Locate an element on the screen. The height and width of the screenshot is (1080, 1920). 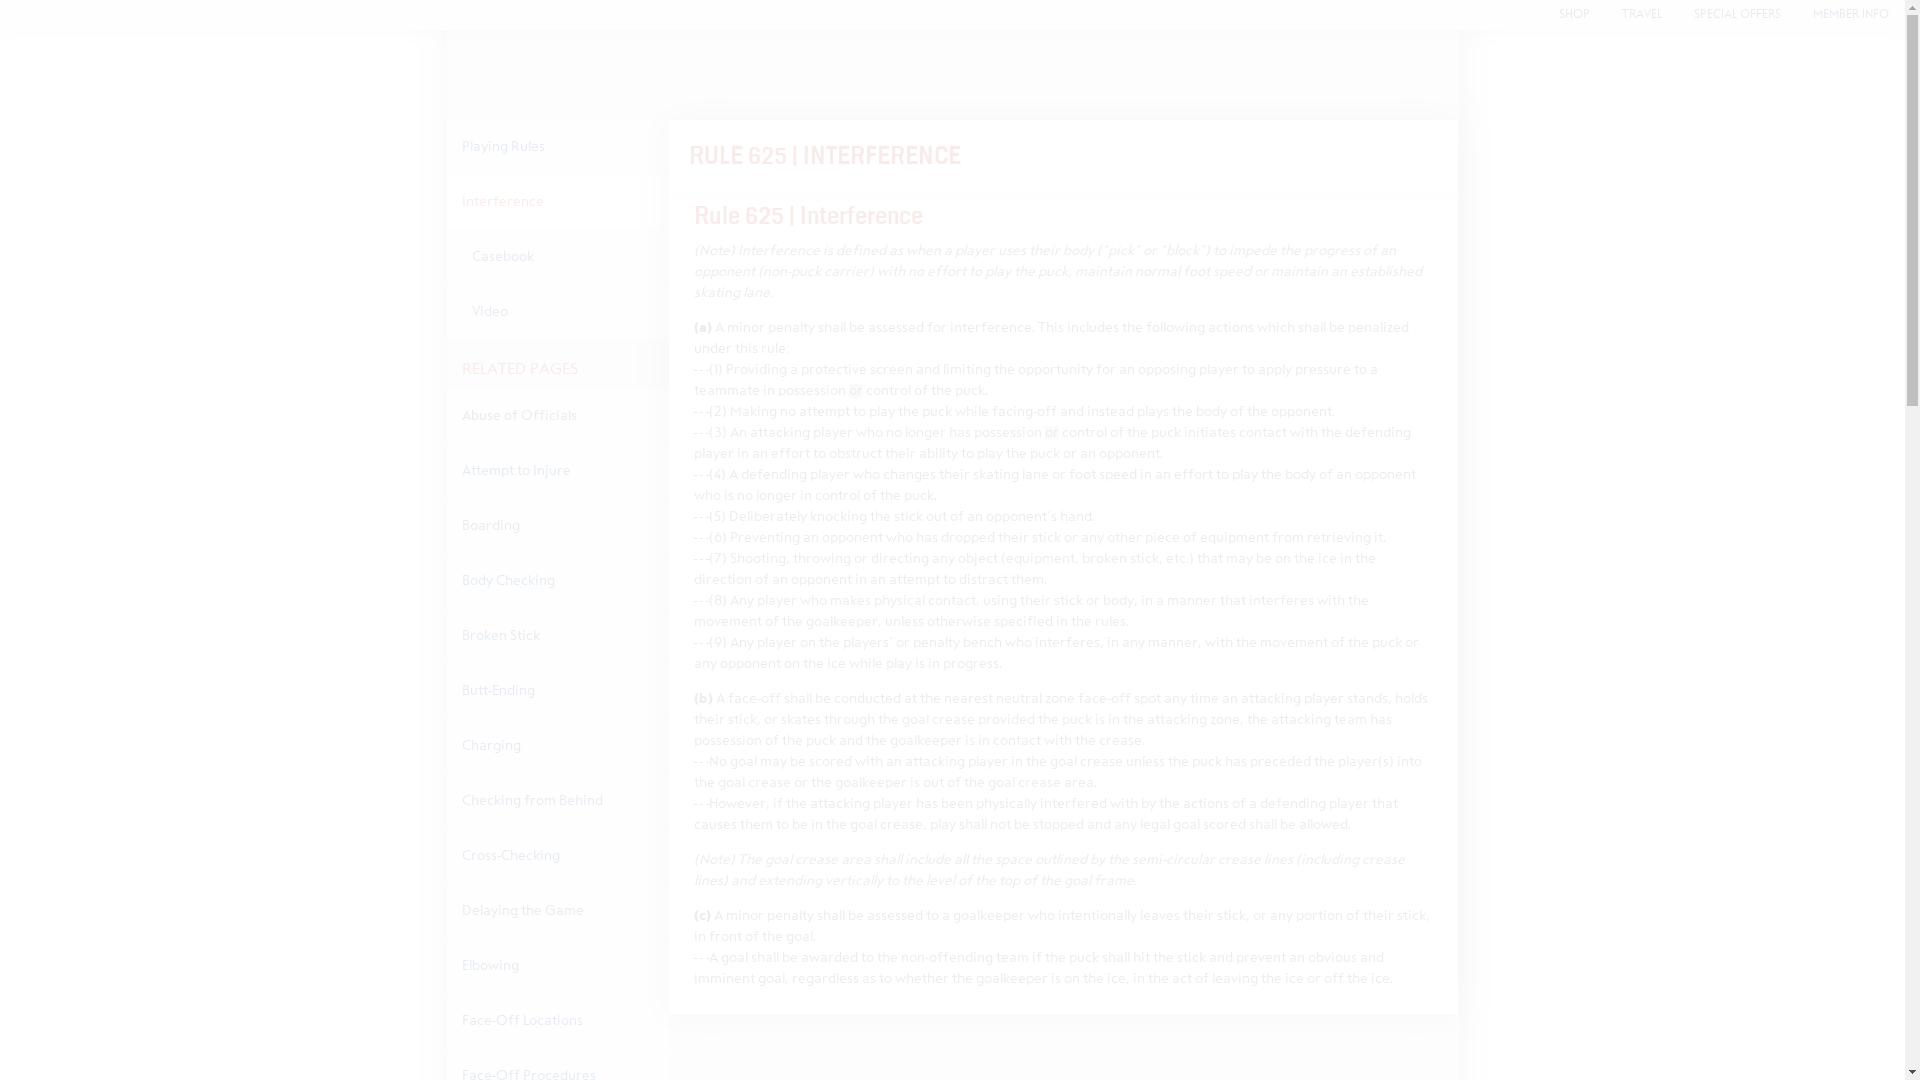
USA Hockey Officiating Rulebook Mobile Site Homepage is located at coordinates (951, 74).